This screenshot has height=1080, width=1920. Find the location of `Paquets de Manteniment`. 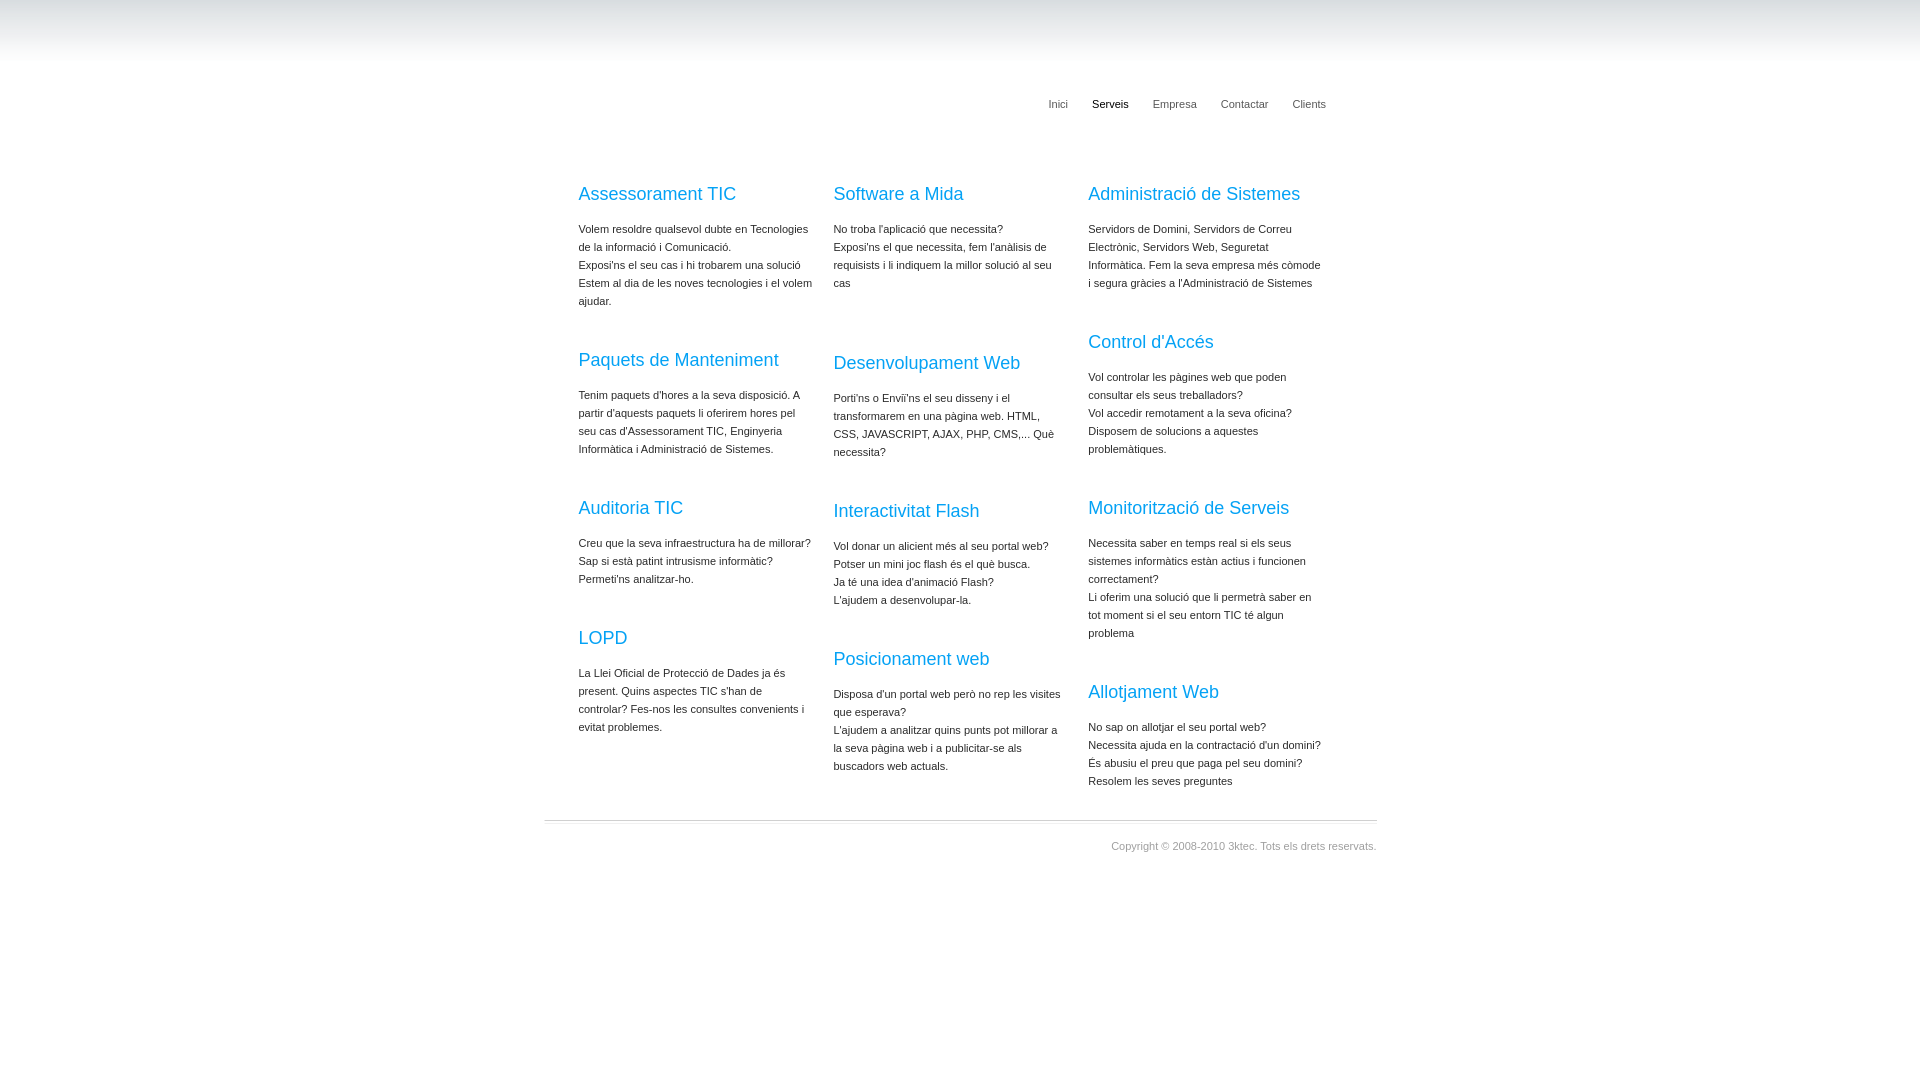

Paquets de Manteniment is located at coordinates (678, 360).